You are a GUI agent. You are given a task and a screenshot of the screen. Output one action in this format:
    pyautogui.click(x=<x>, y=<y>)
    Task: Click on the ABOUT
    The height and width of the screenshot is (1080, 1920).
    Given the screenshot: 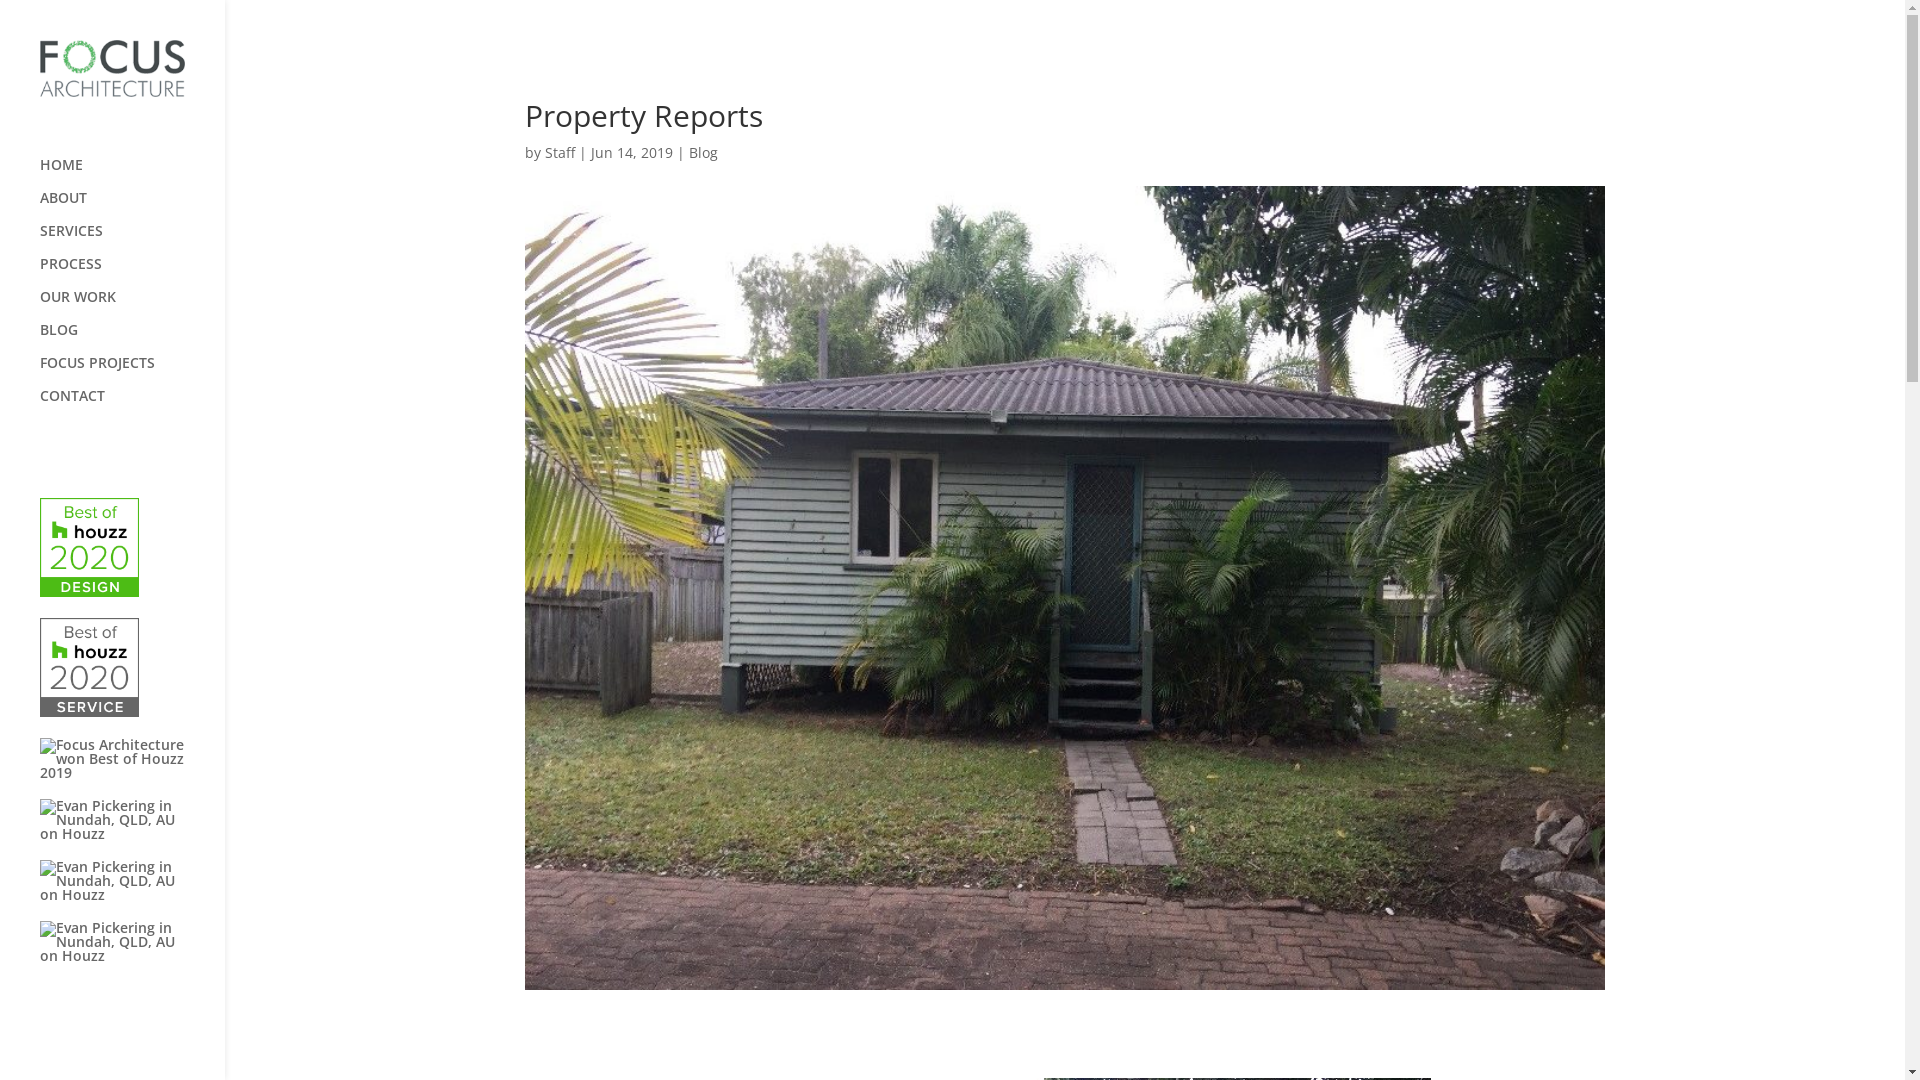 What is the action you would take?
    pyautogui.click(x=132, y=208)
    